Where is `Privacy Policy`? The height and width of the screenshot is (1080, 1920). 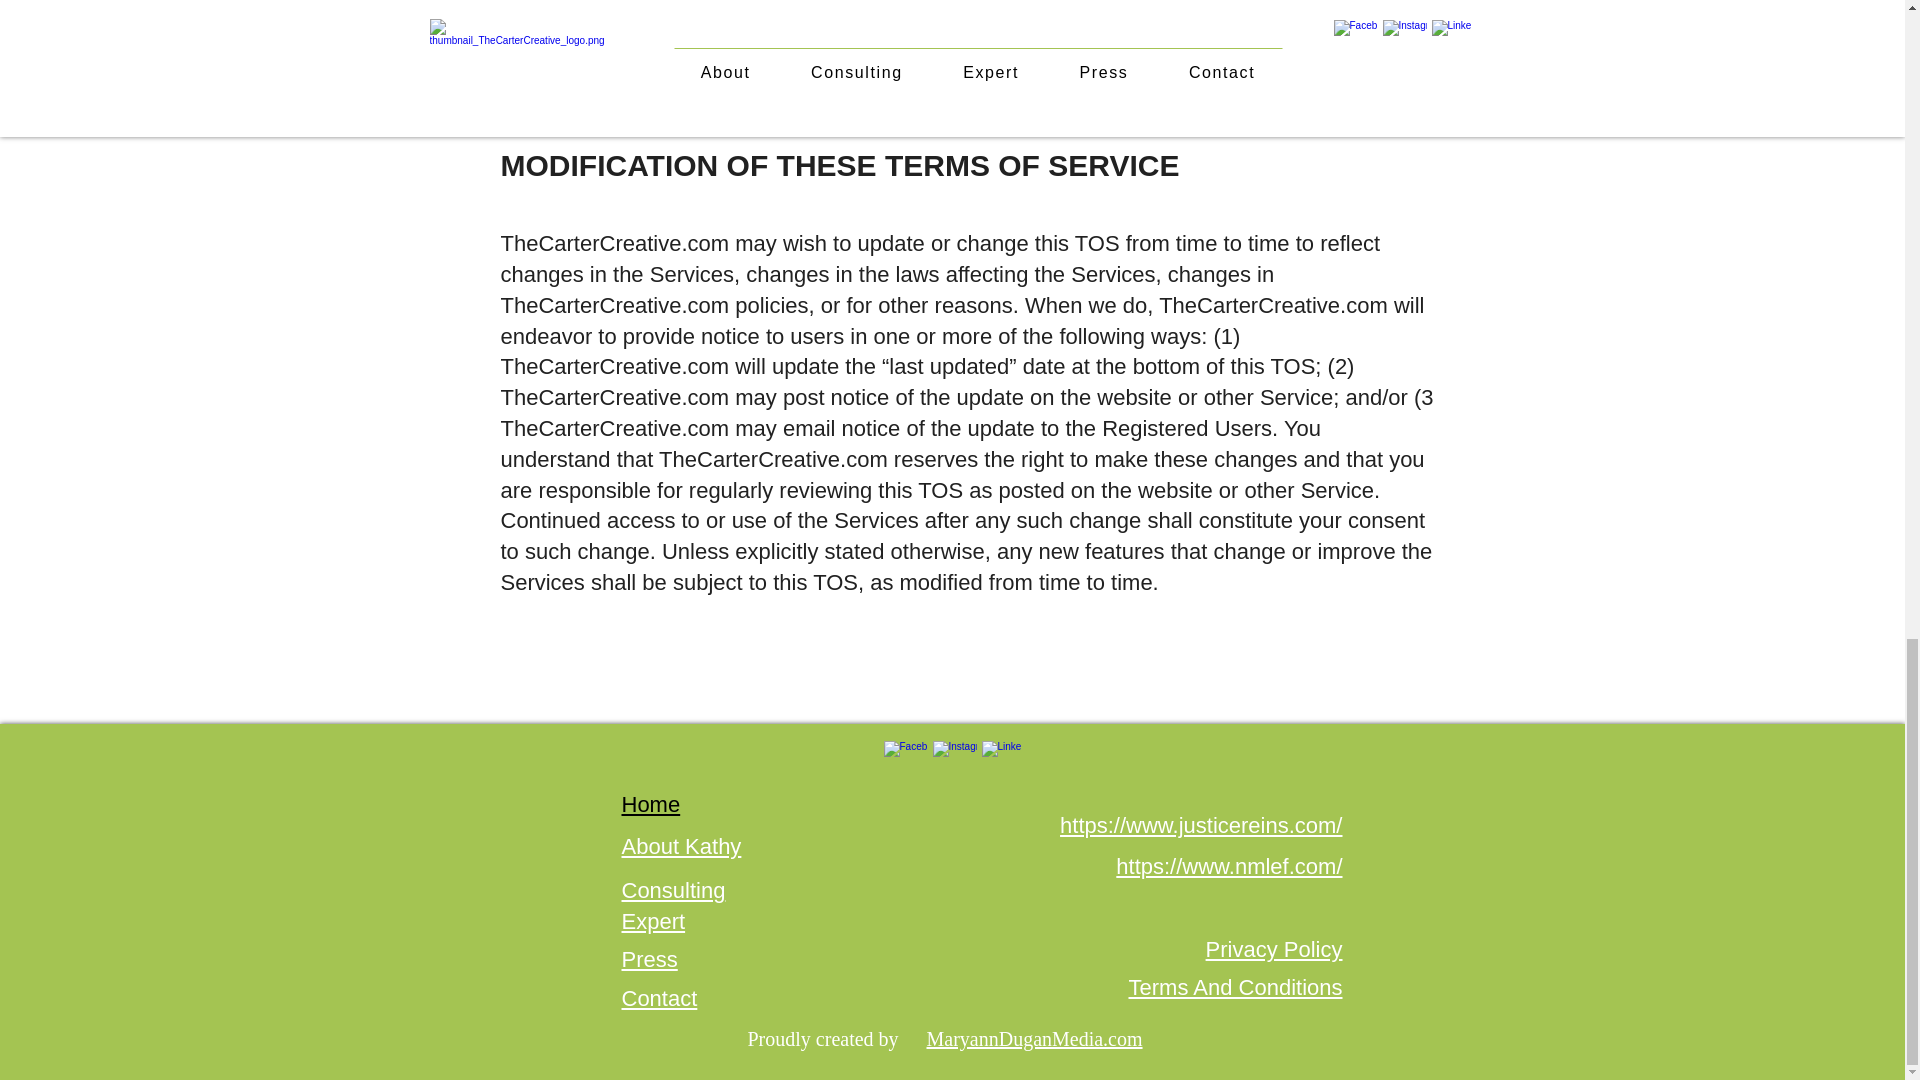
Privacy Policy is located at coordinates (1274, 950).